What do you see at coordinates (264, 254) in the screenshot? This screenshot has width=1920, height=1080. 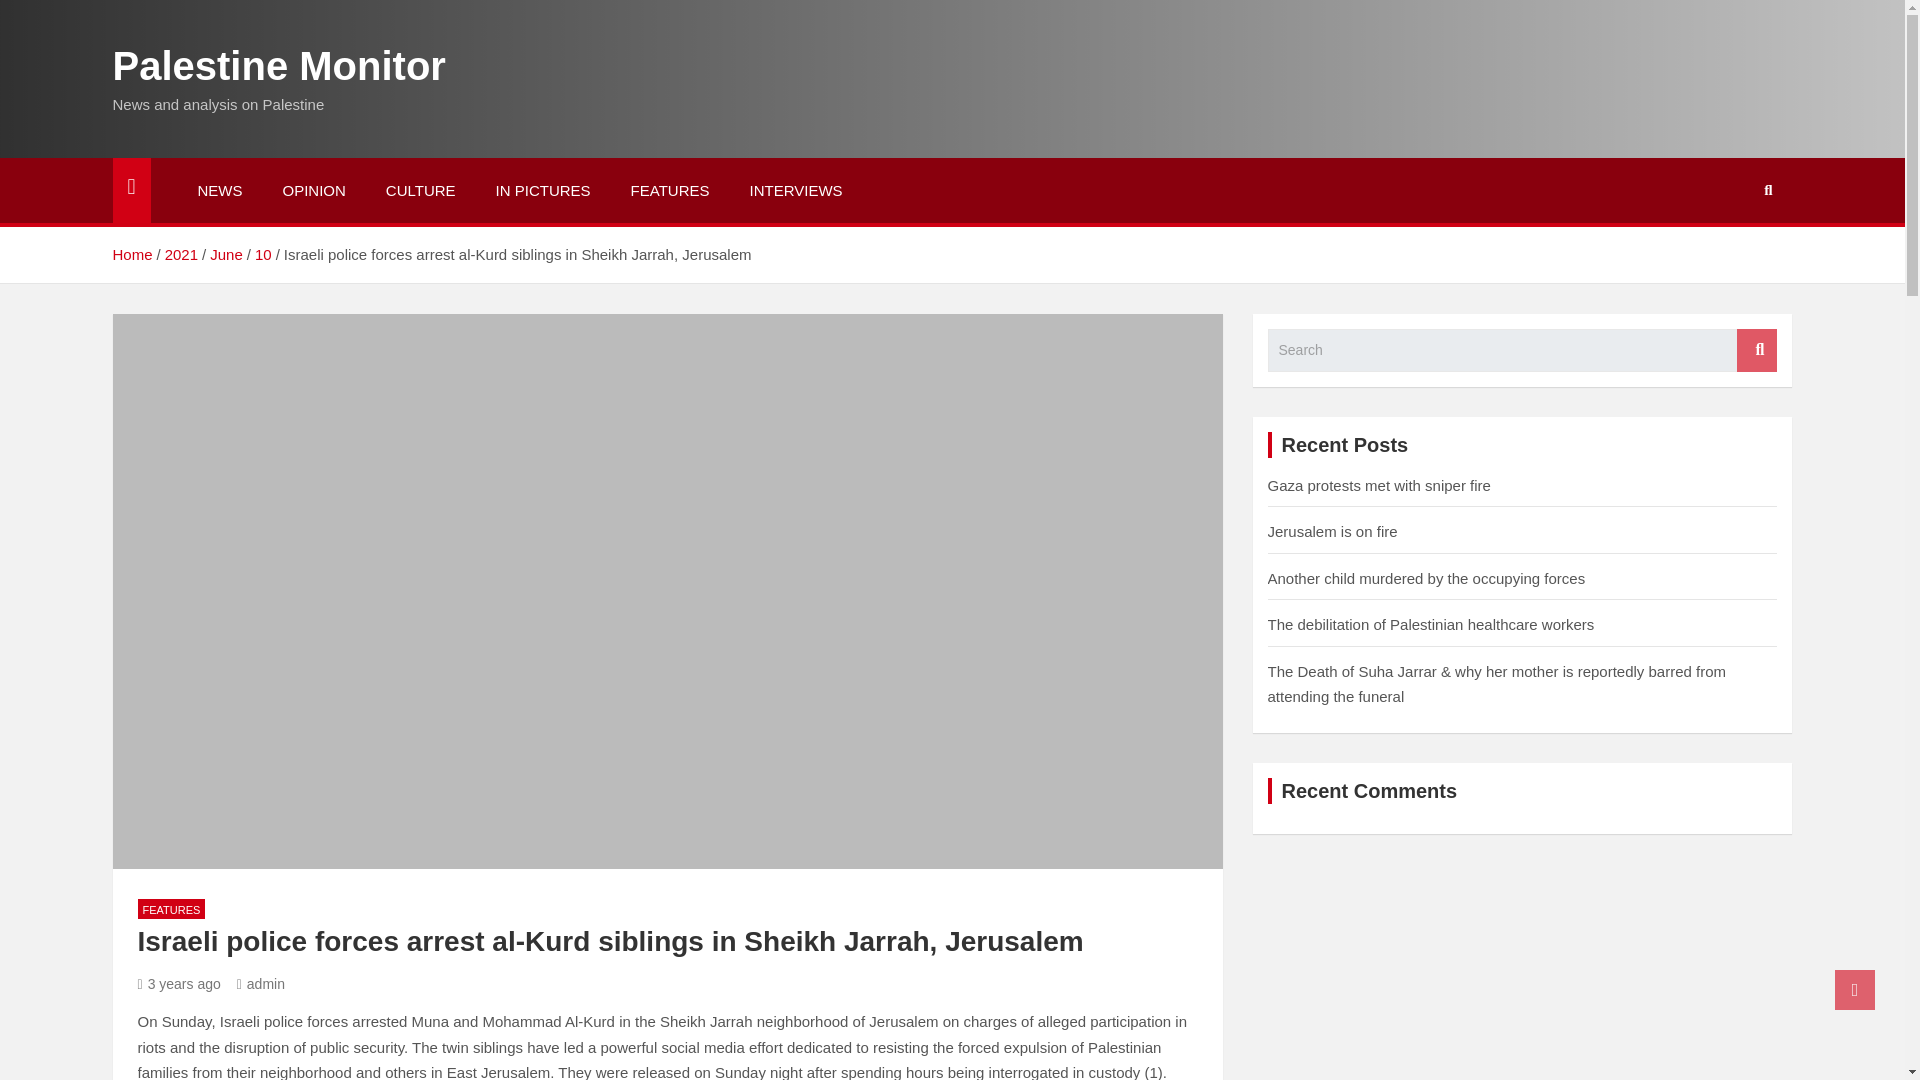 I see `10` at bounding box center [264, 254].